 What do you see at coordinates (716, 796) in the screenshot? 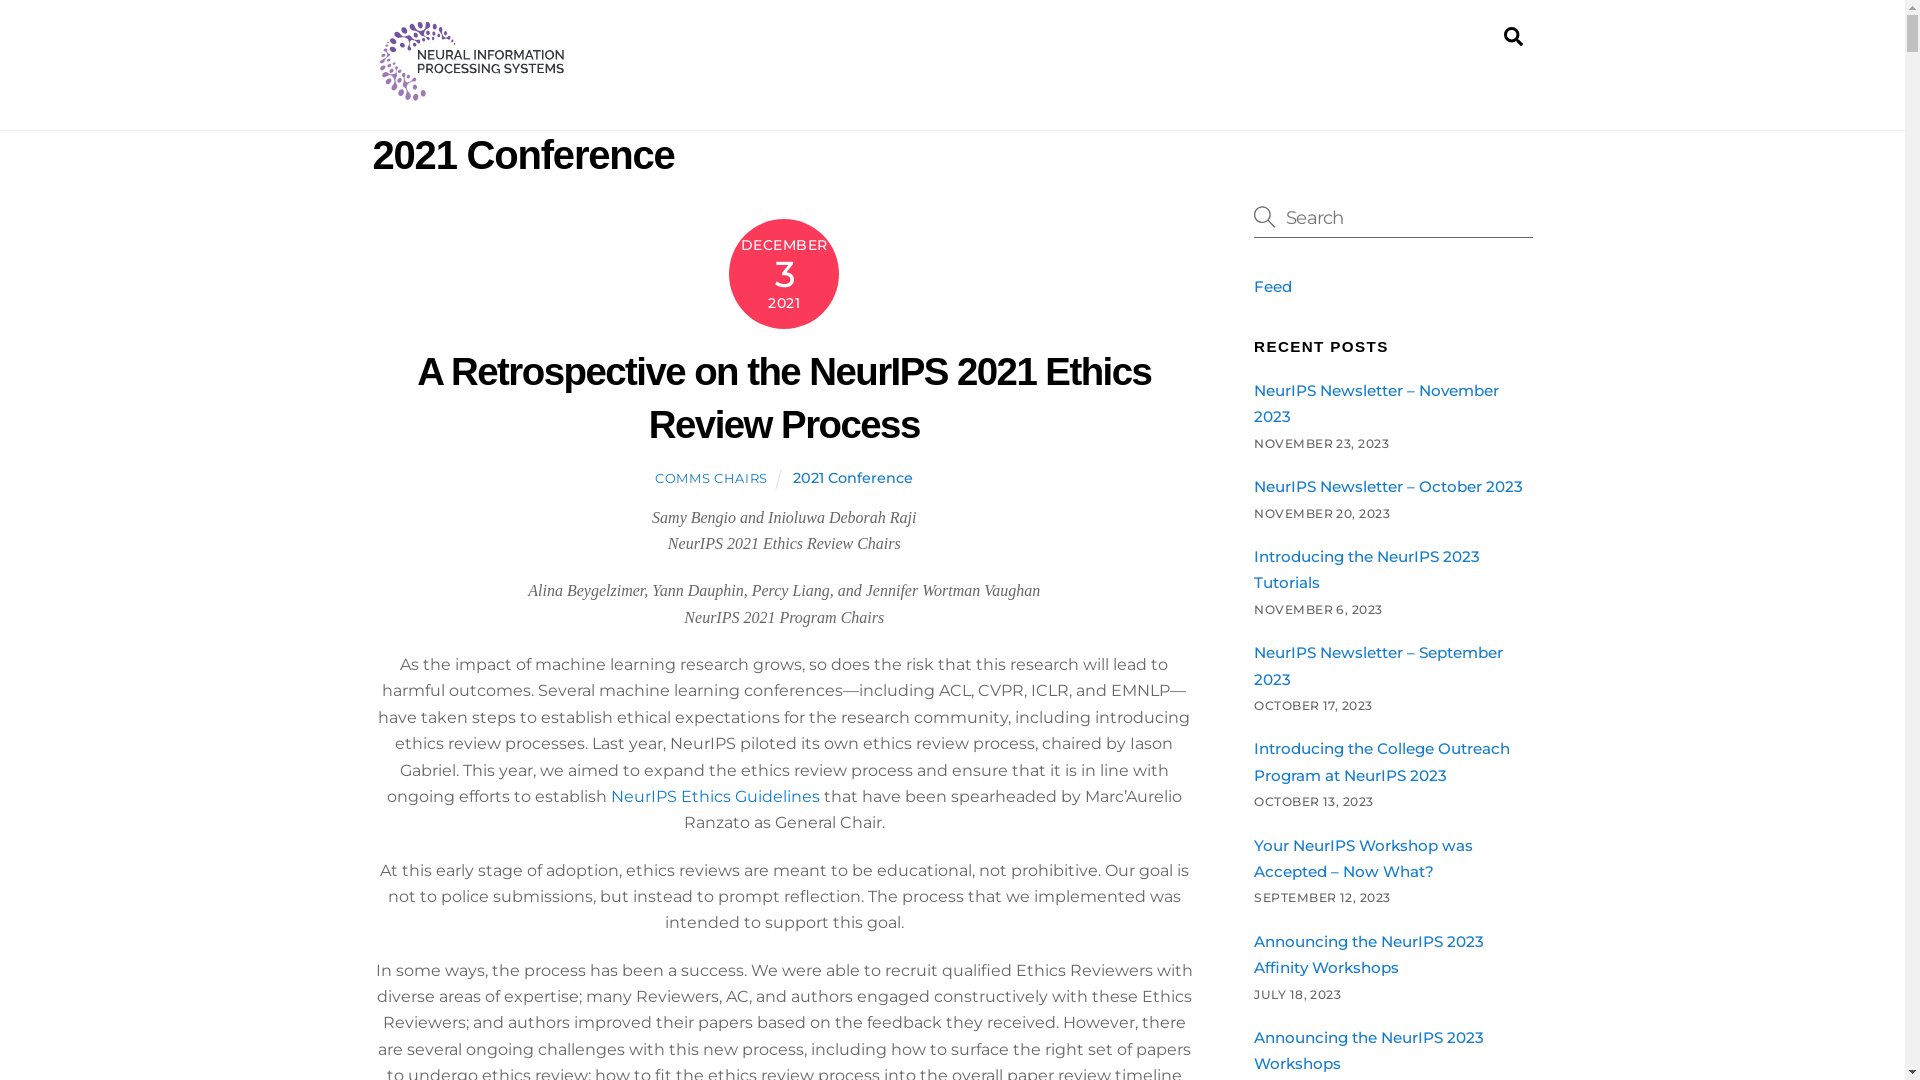
I see `NeurIPS Ethics Guidelines` at bounding box center [716, 796].